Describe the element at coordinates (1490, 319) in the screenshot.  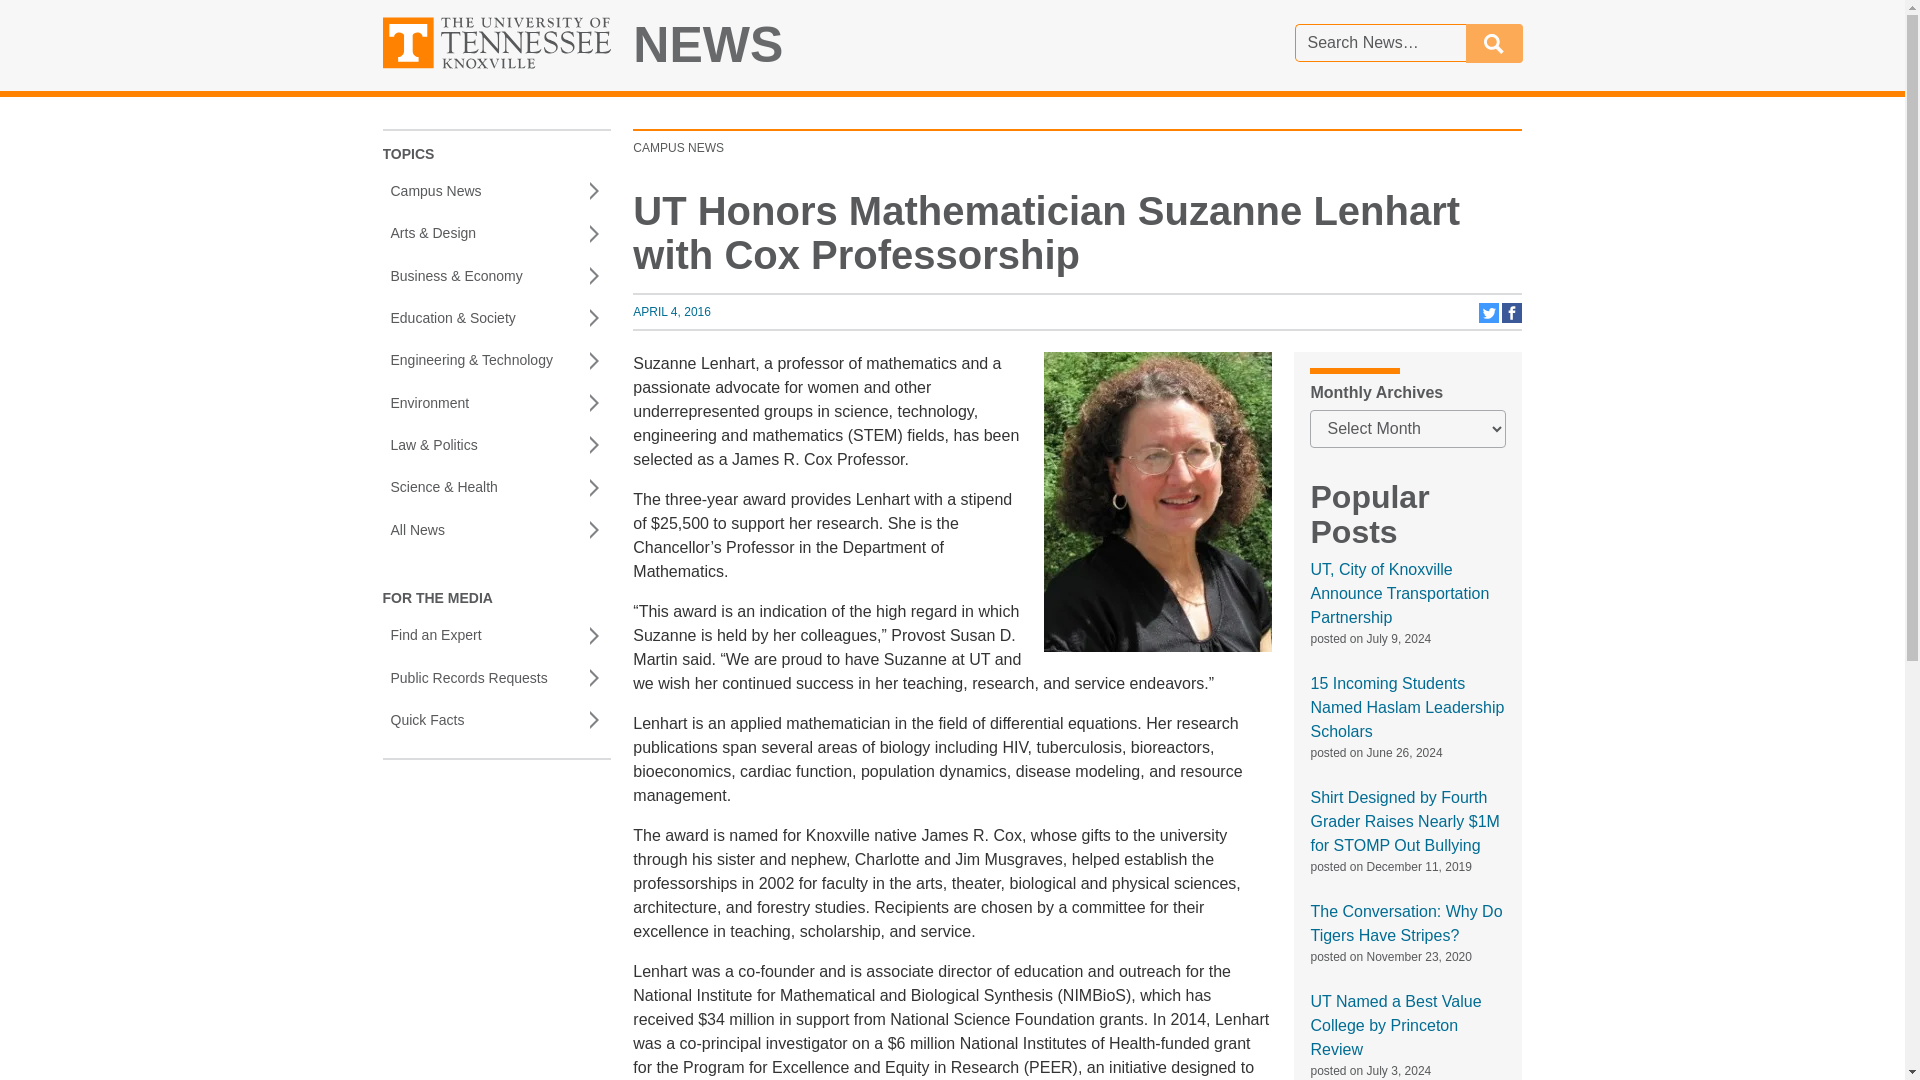
I see `Share on Twitter.` at that location.